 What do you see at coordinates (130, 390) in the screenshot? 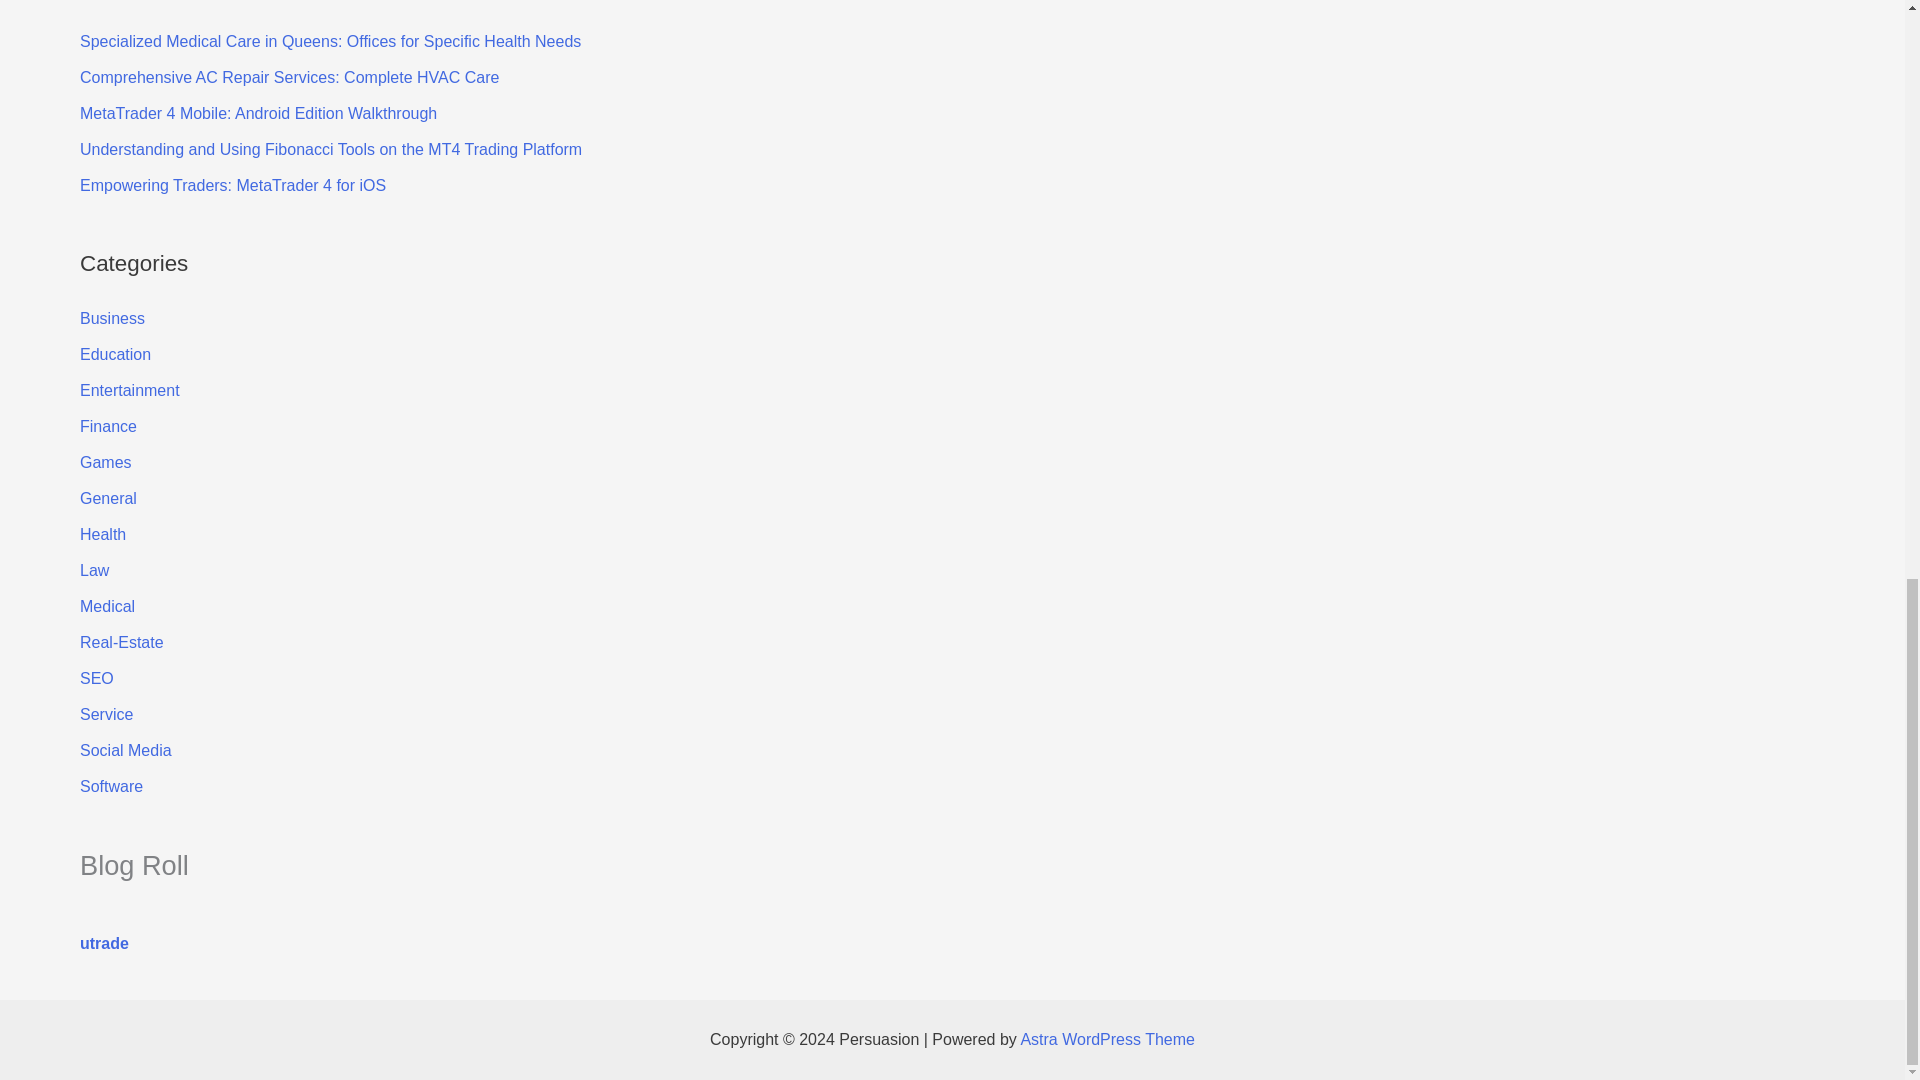
I see `Entertainment` at bounding box center [130, 390].